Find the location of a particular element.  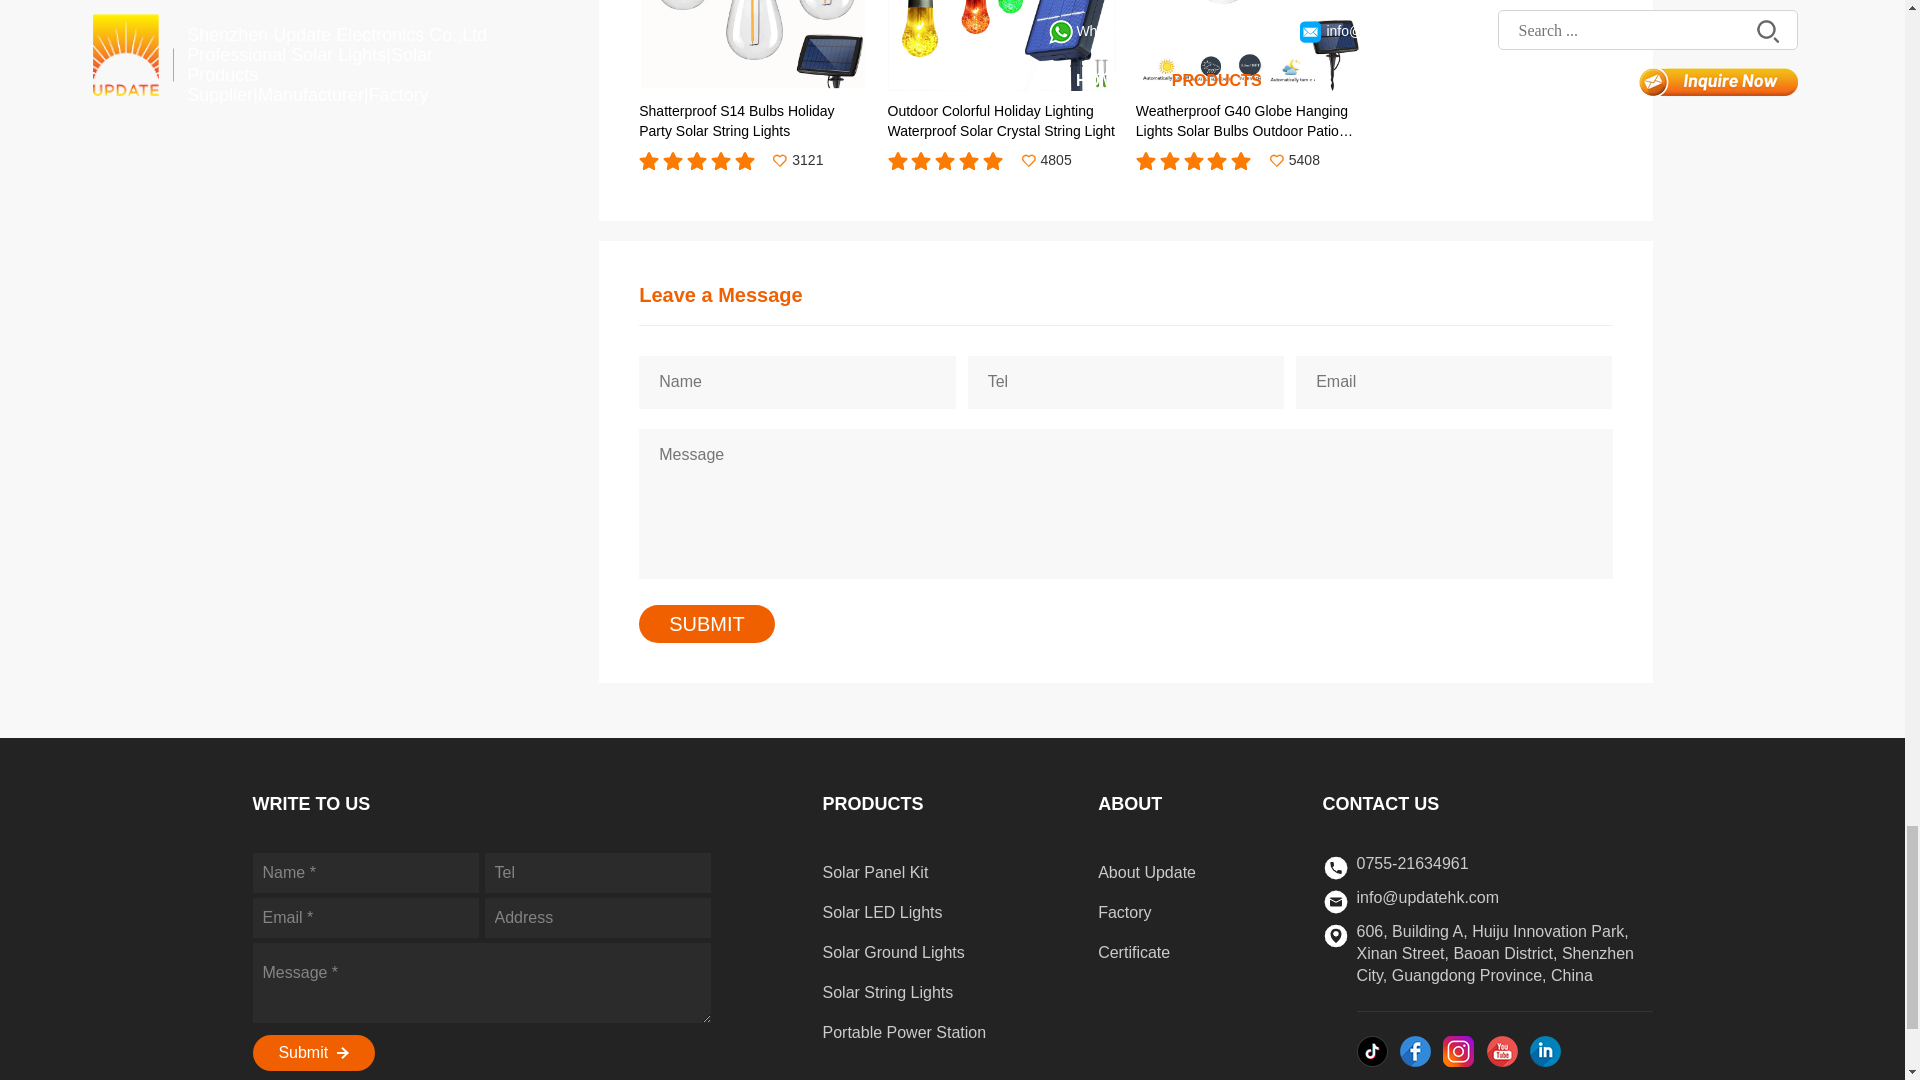

Shatterproof S14 Bulbs Holiday Party Solar String Lights is located at coordinates (753, 70).